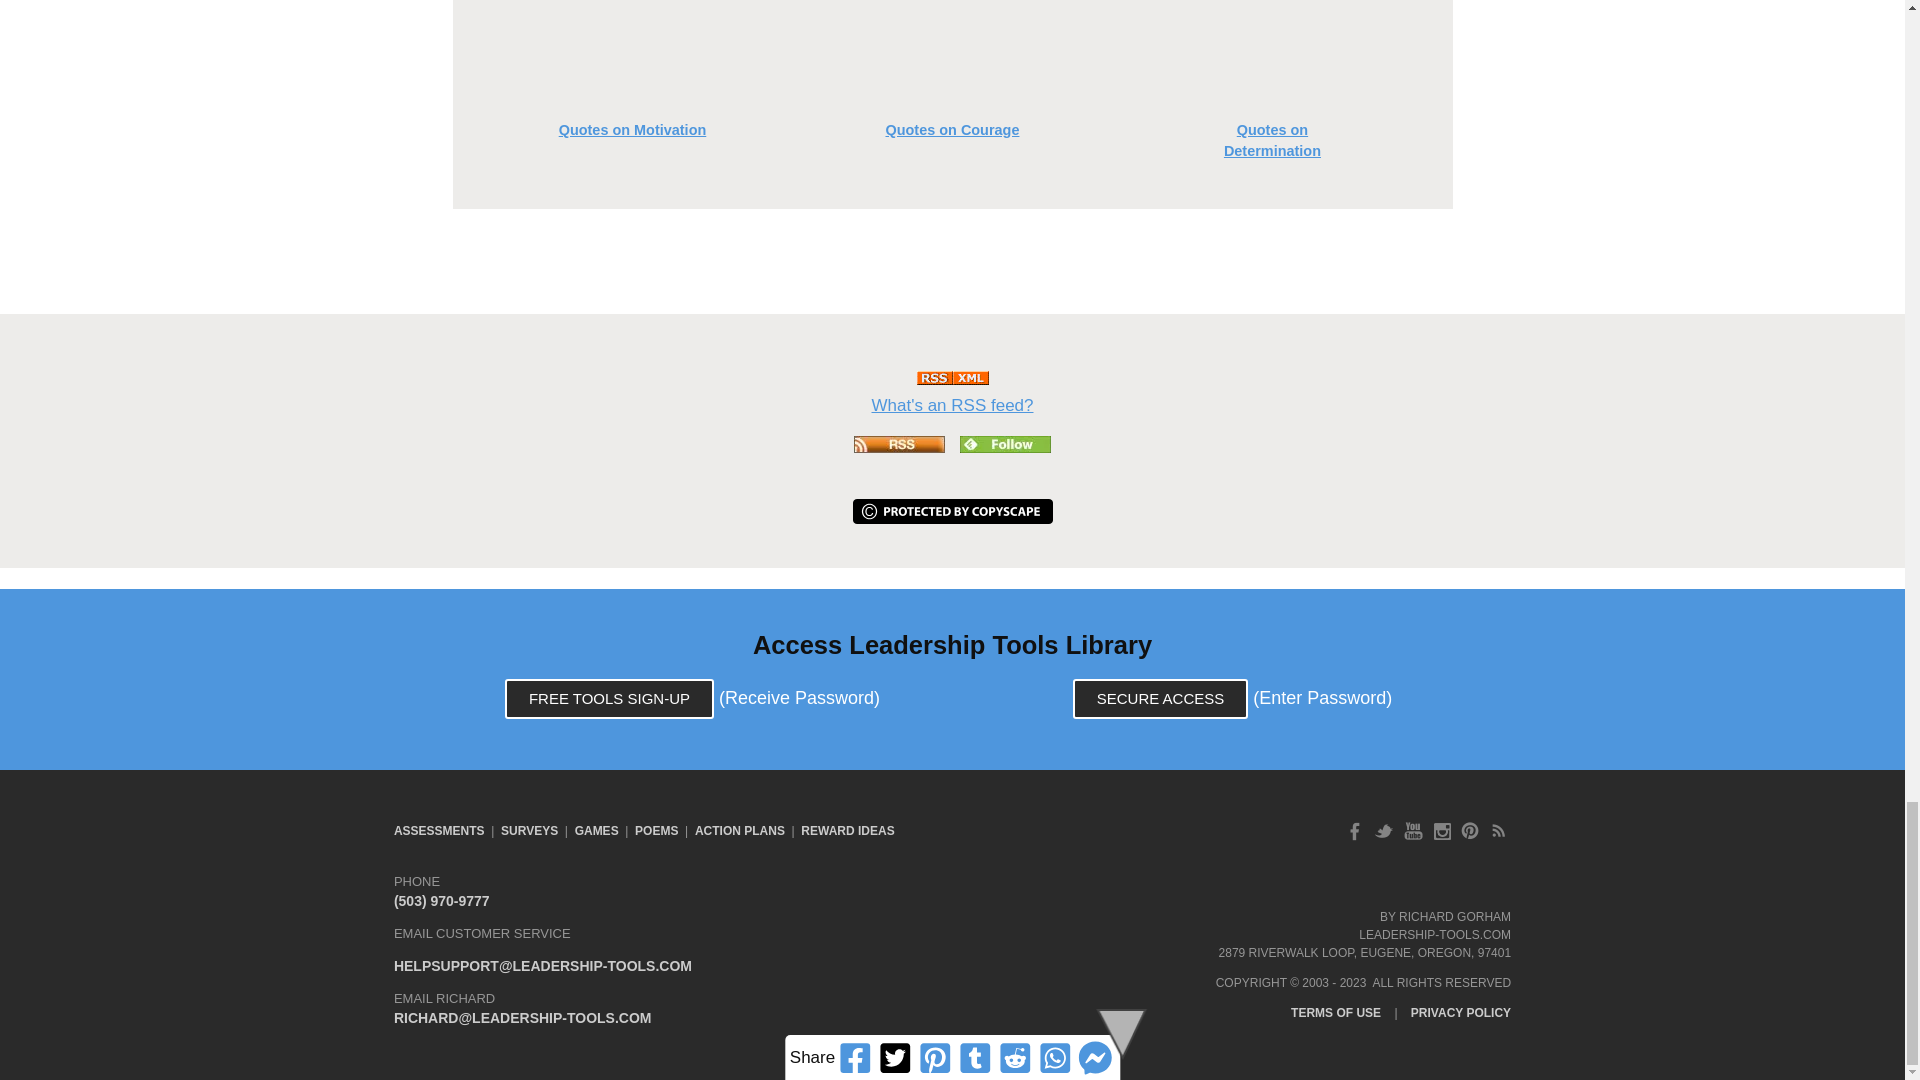  I want to click on Courage Quotations, so click(952, 56).